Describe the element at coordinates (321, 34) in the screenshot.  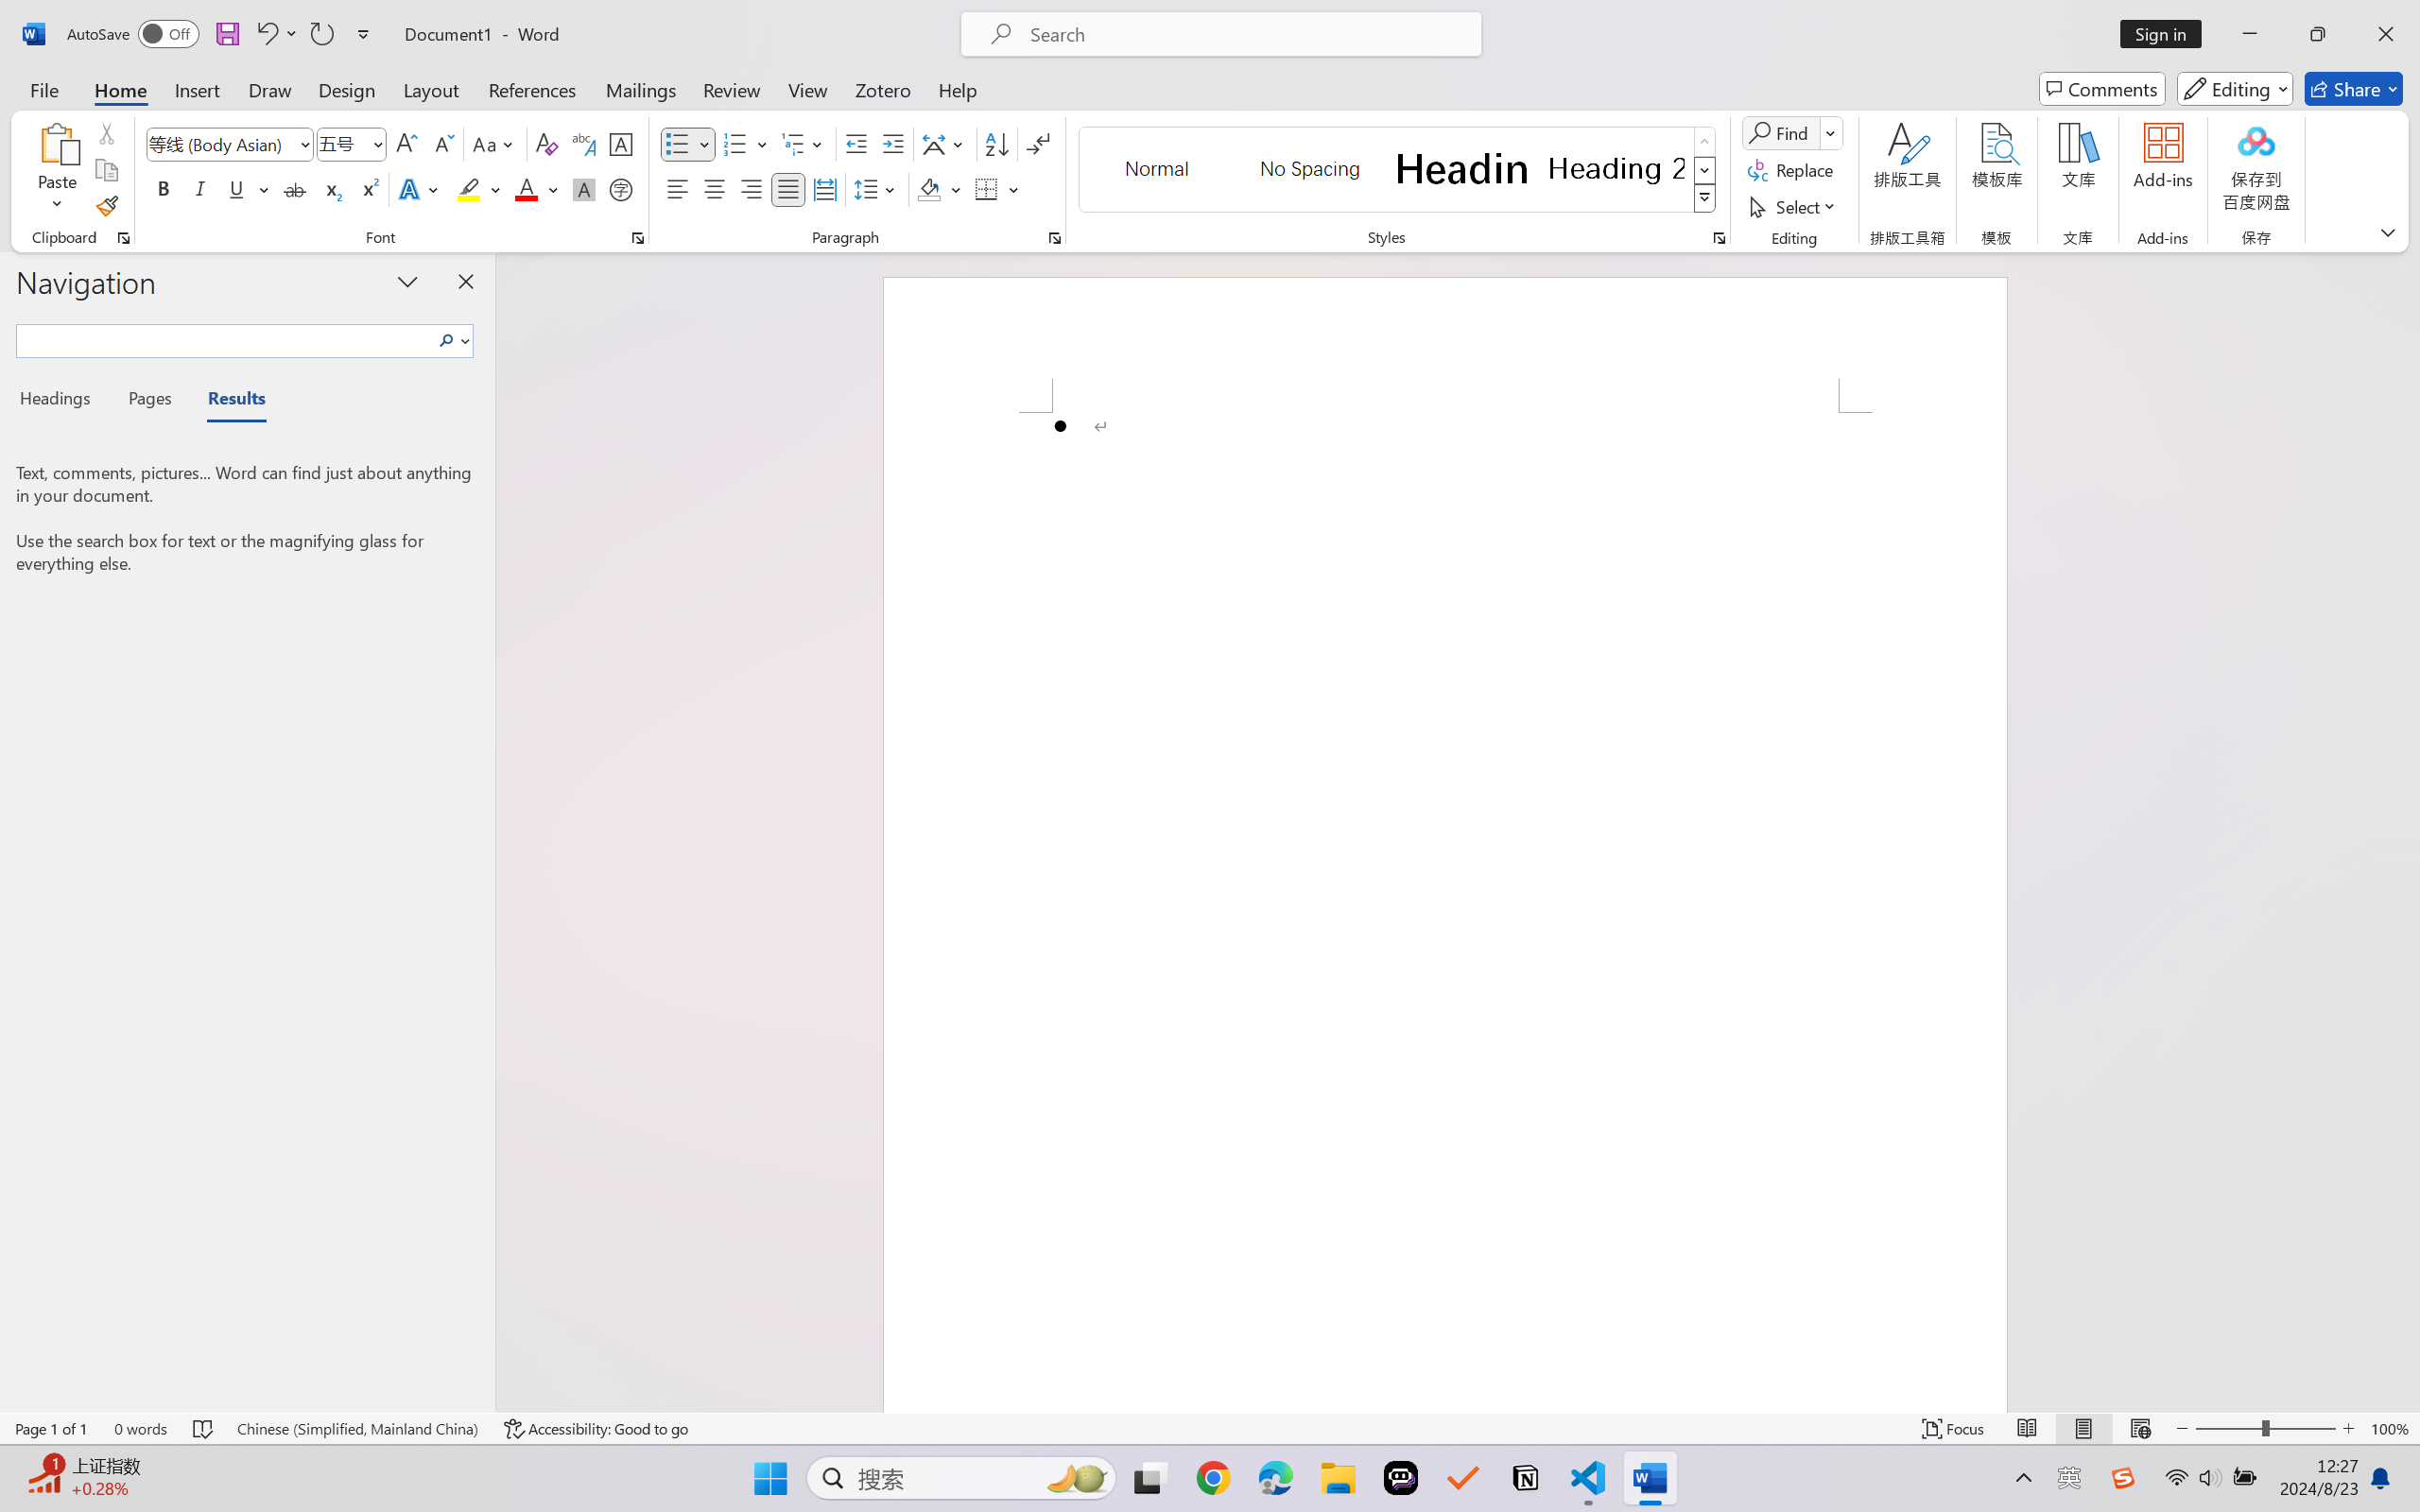
I see `Repeat Bullet Default` at that location.